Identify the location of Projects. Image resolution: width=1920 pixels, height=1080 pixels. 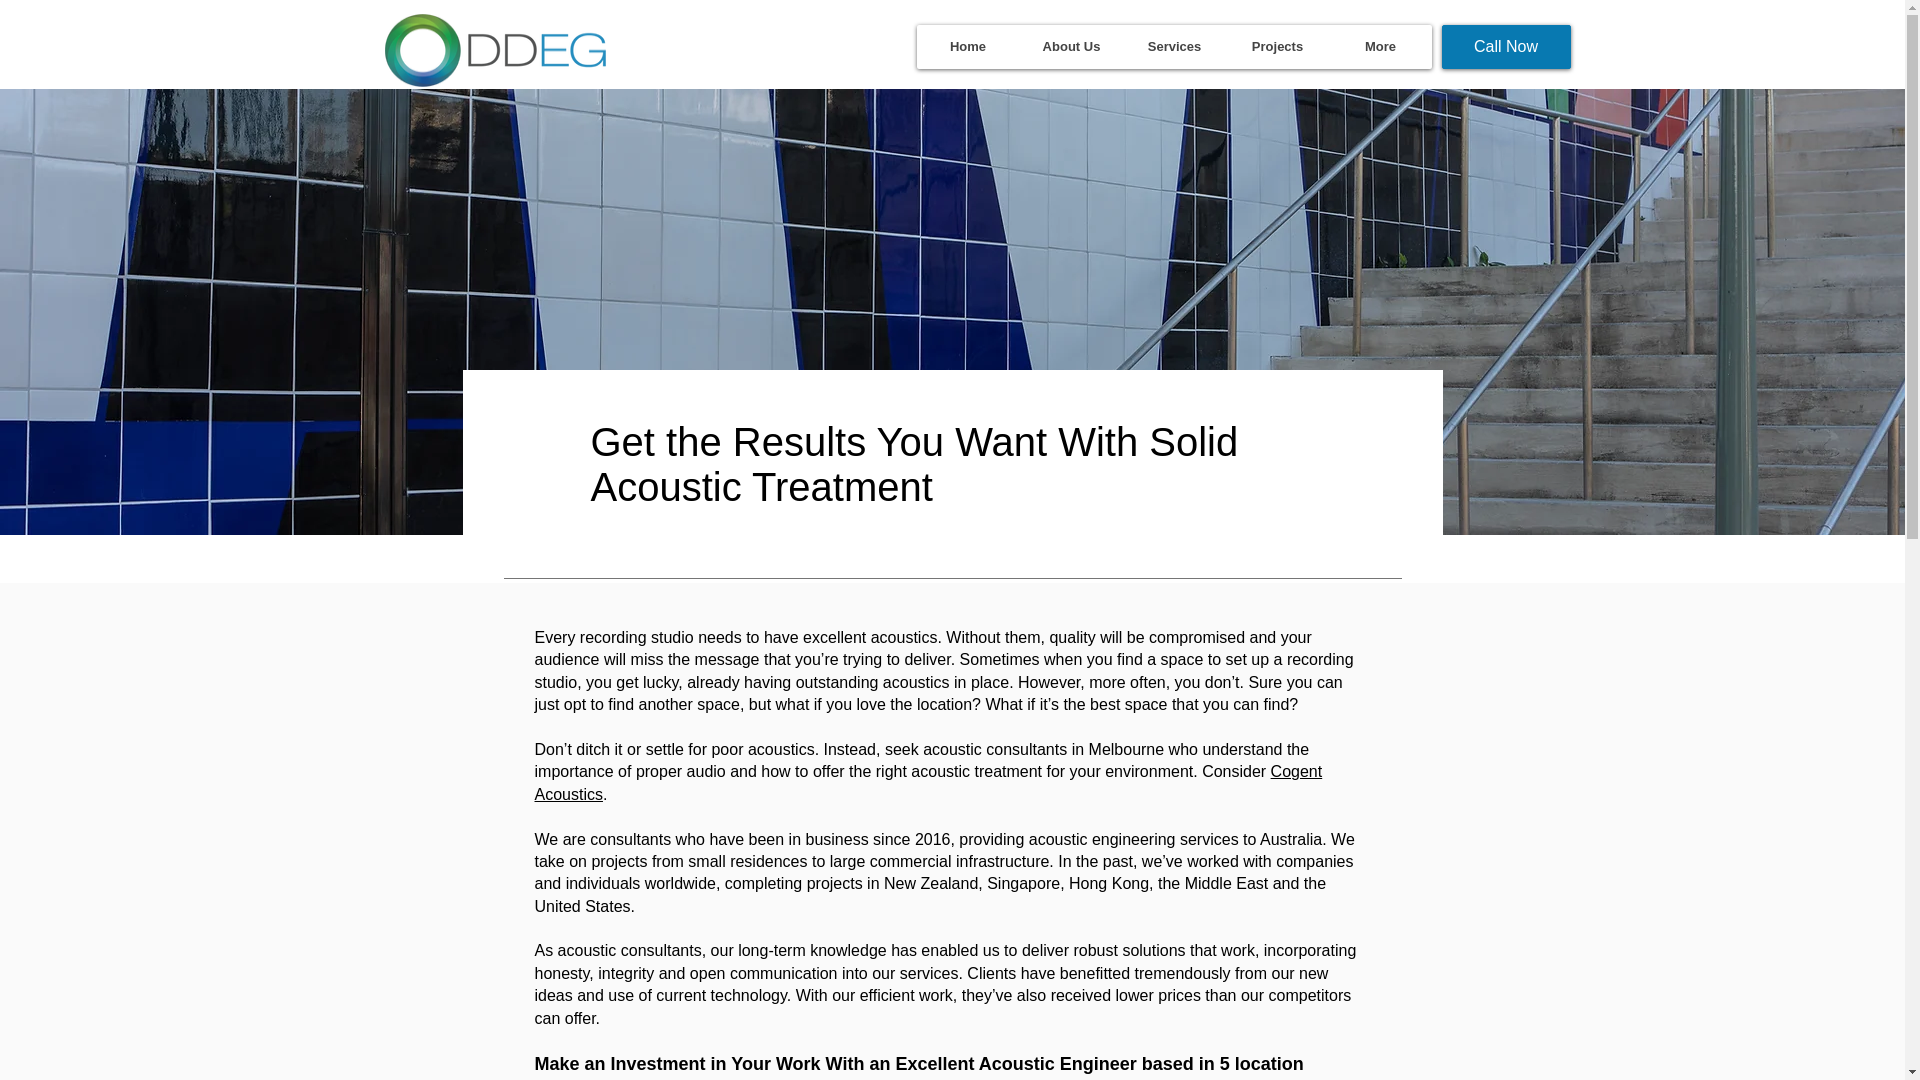
(1277, 46).